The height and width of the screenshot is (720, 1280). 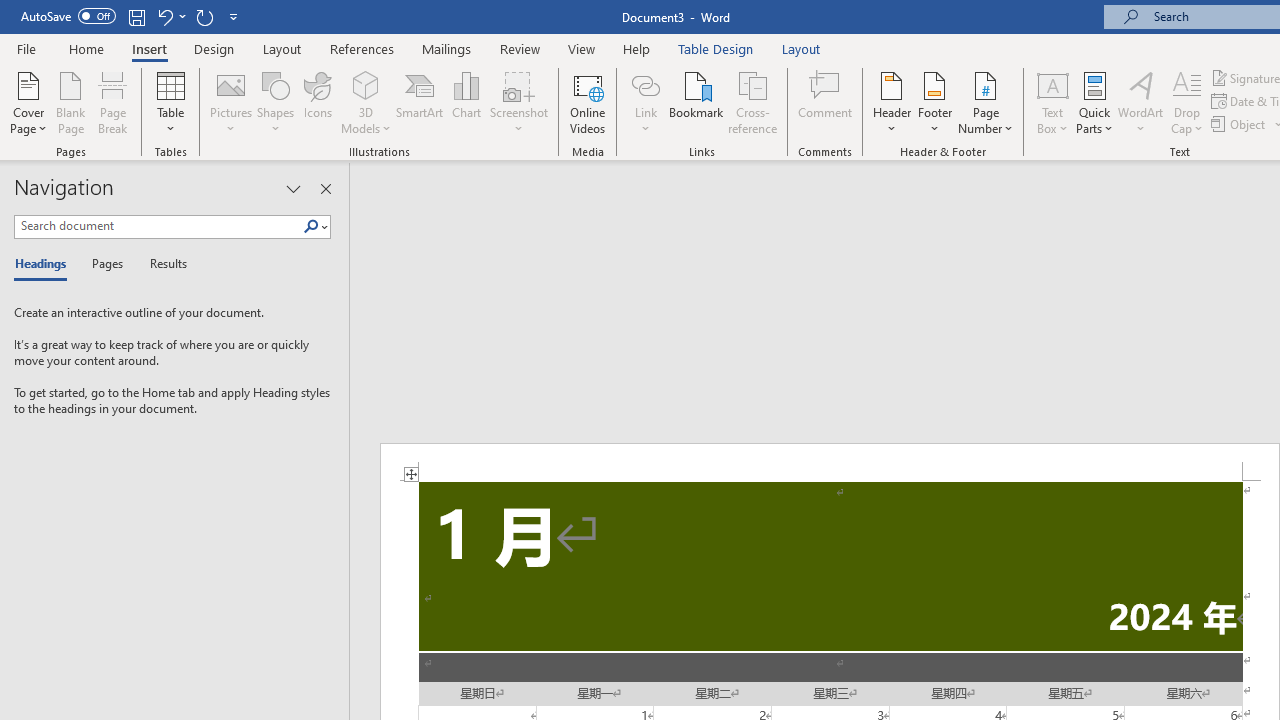 I want to click on Headings, so click(x=45, y=264).